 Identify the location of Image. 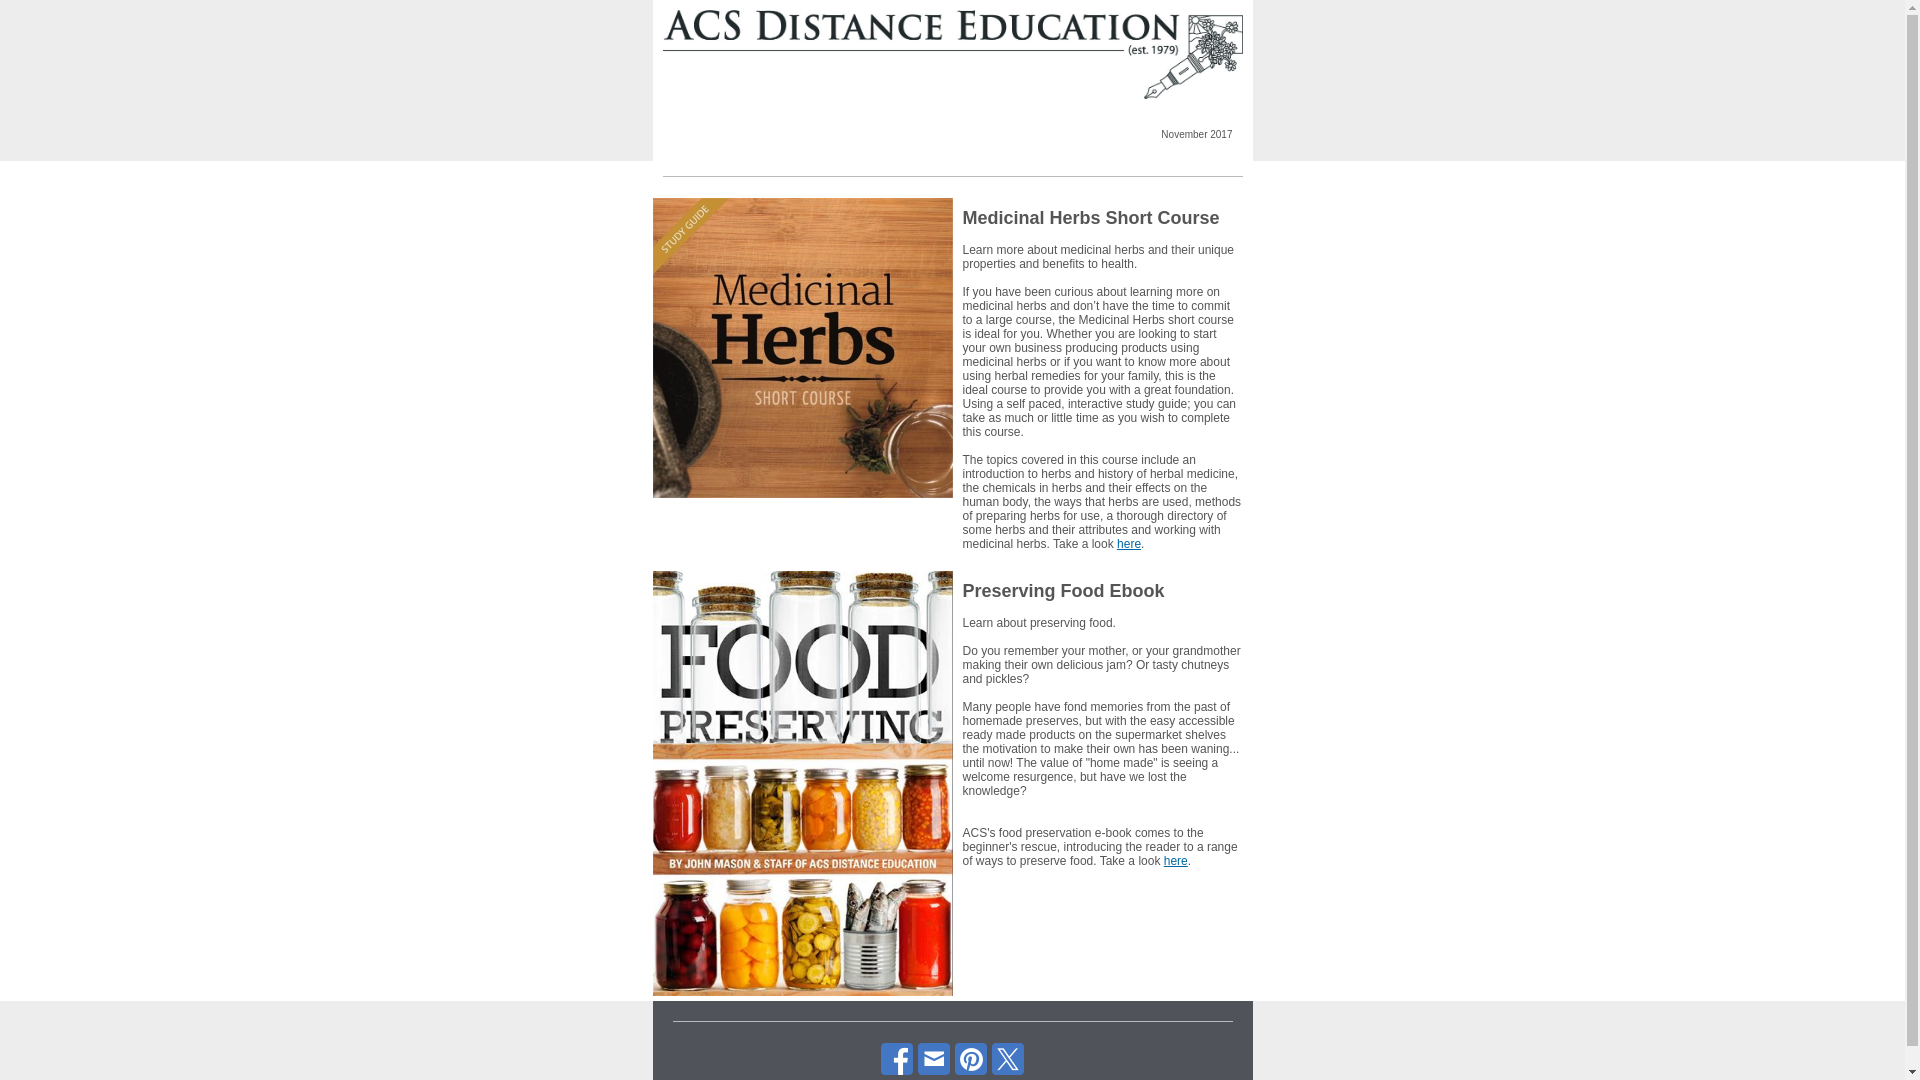
(802, 348).